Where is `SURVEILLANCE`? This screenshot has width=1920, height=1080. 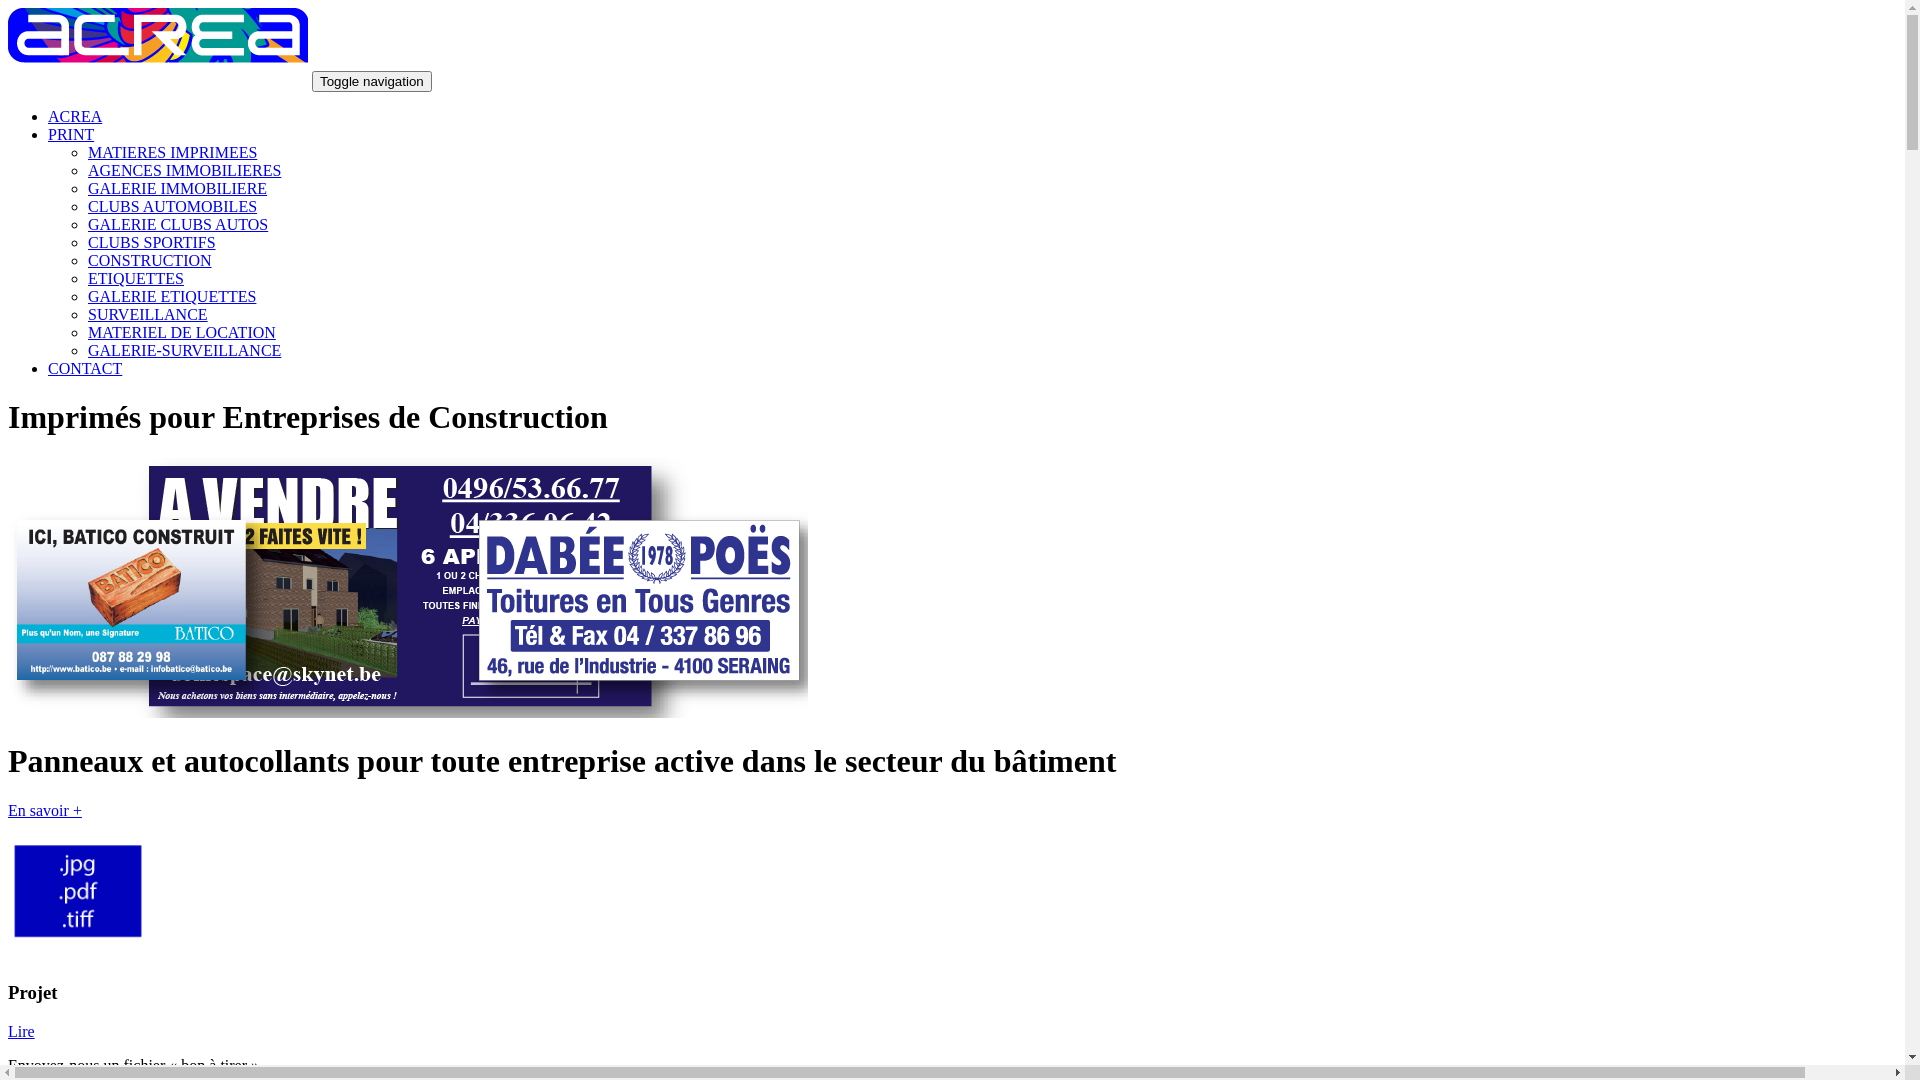 SURVEILLANCE is located at coordinates (148, 314).